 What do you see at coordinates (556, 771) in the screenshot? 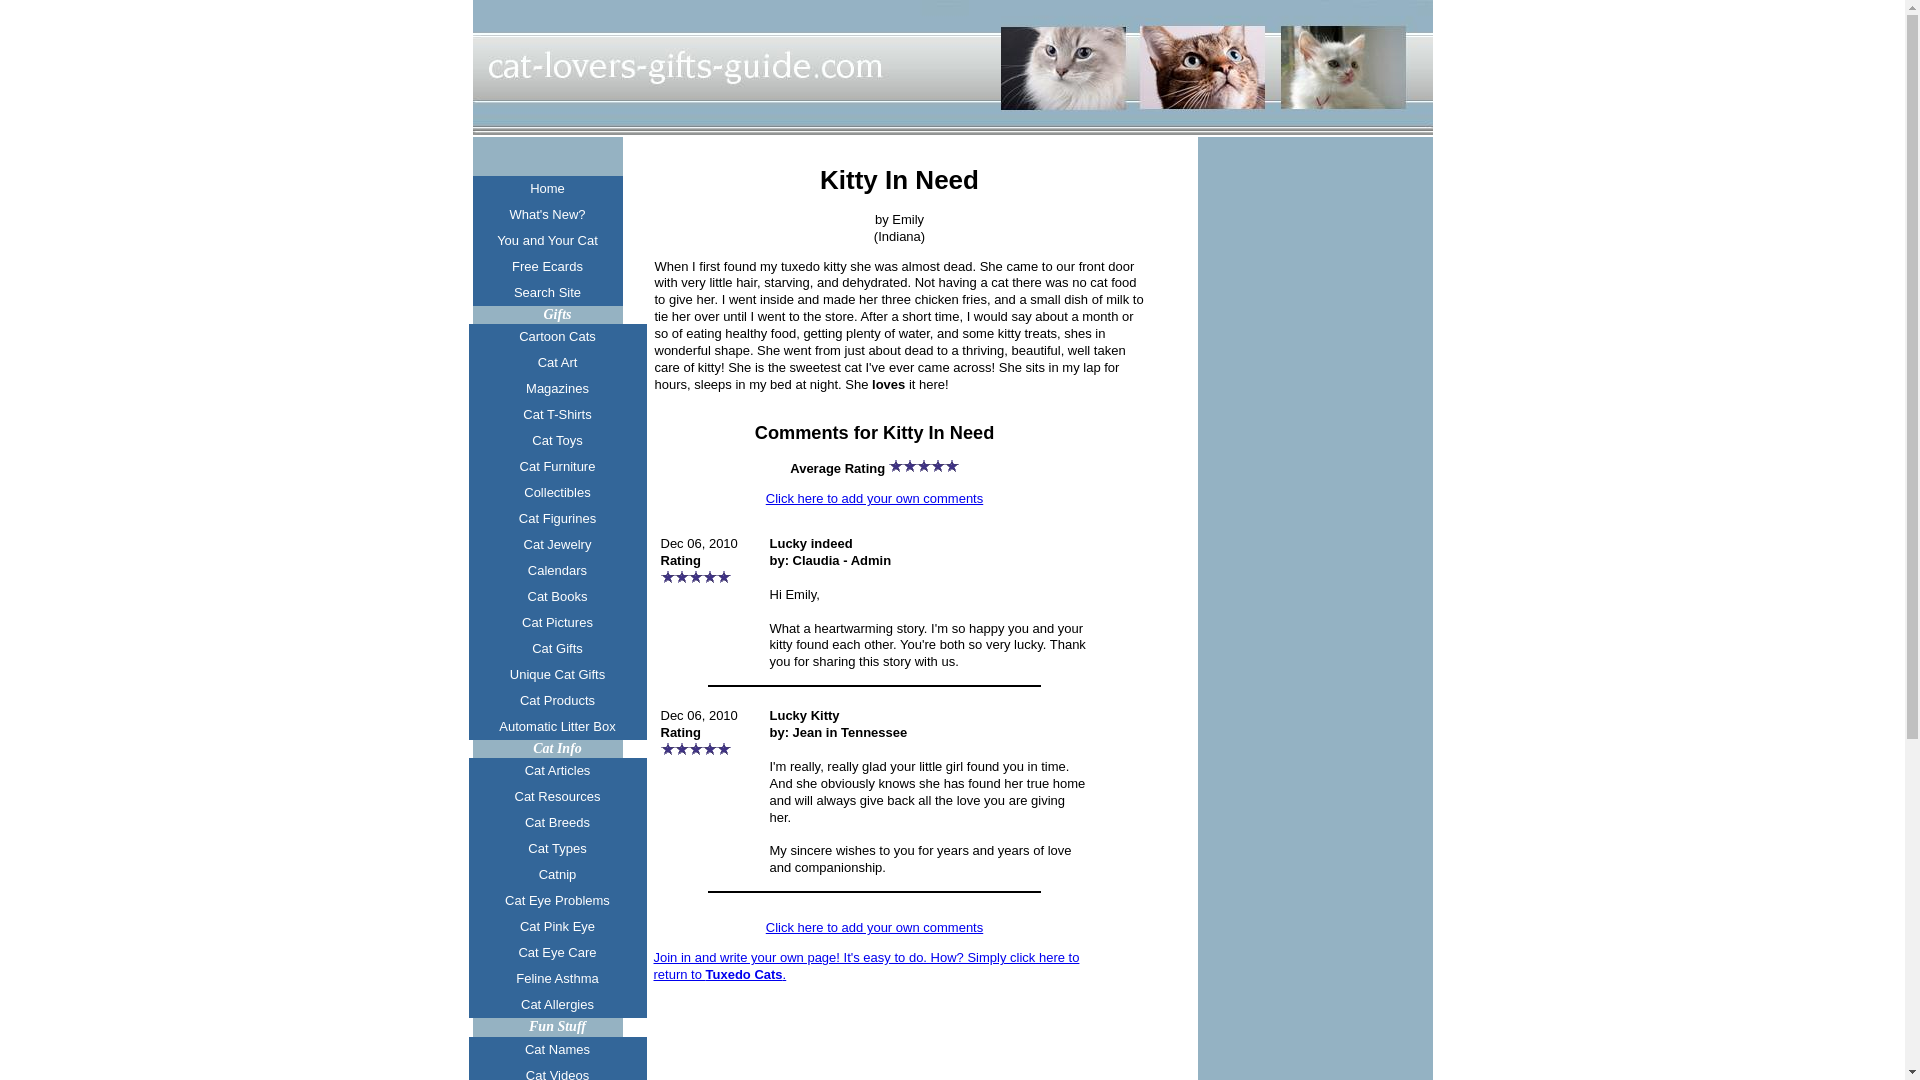
I see `Cat Articles` at bounding box center [556, 771].